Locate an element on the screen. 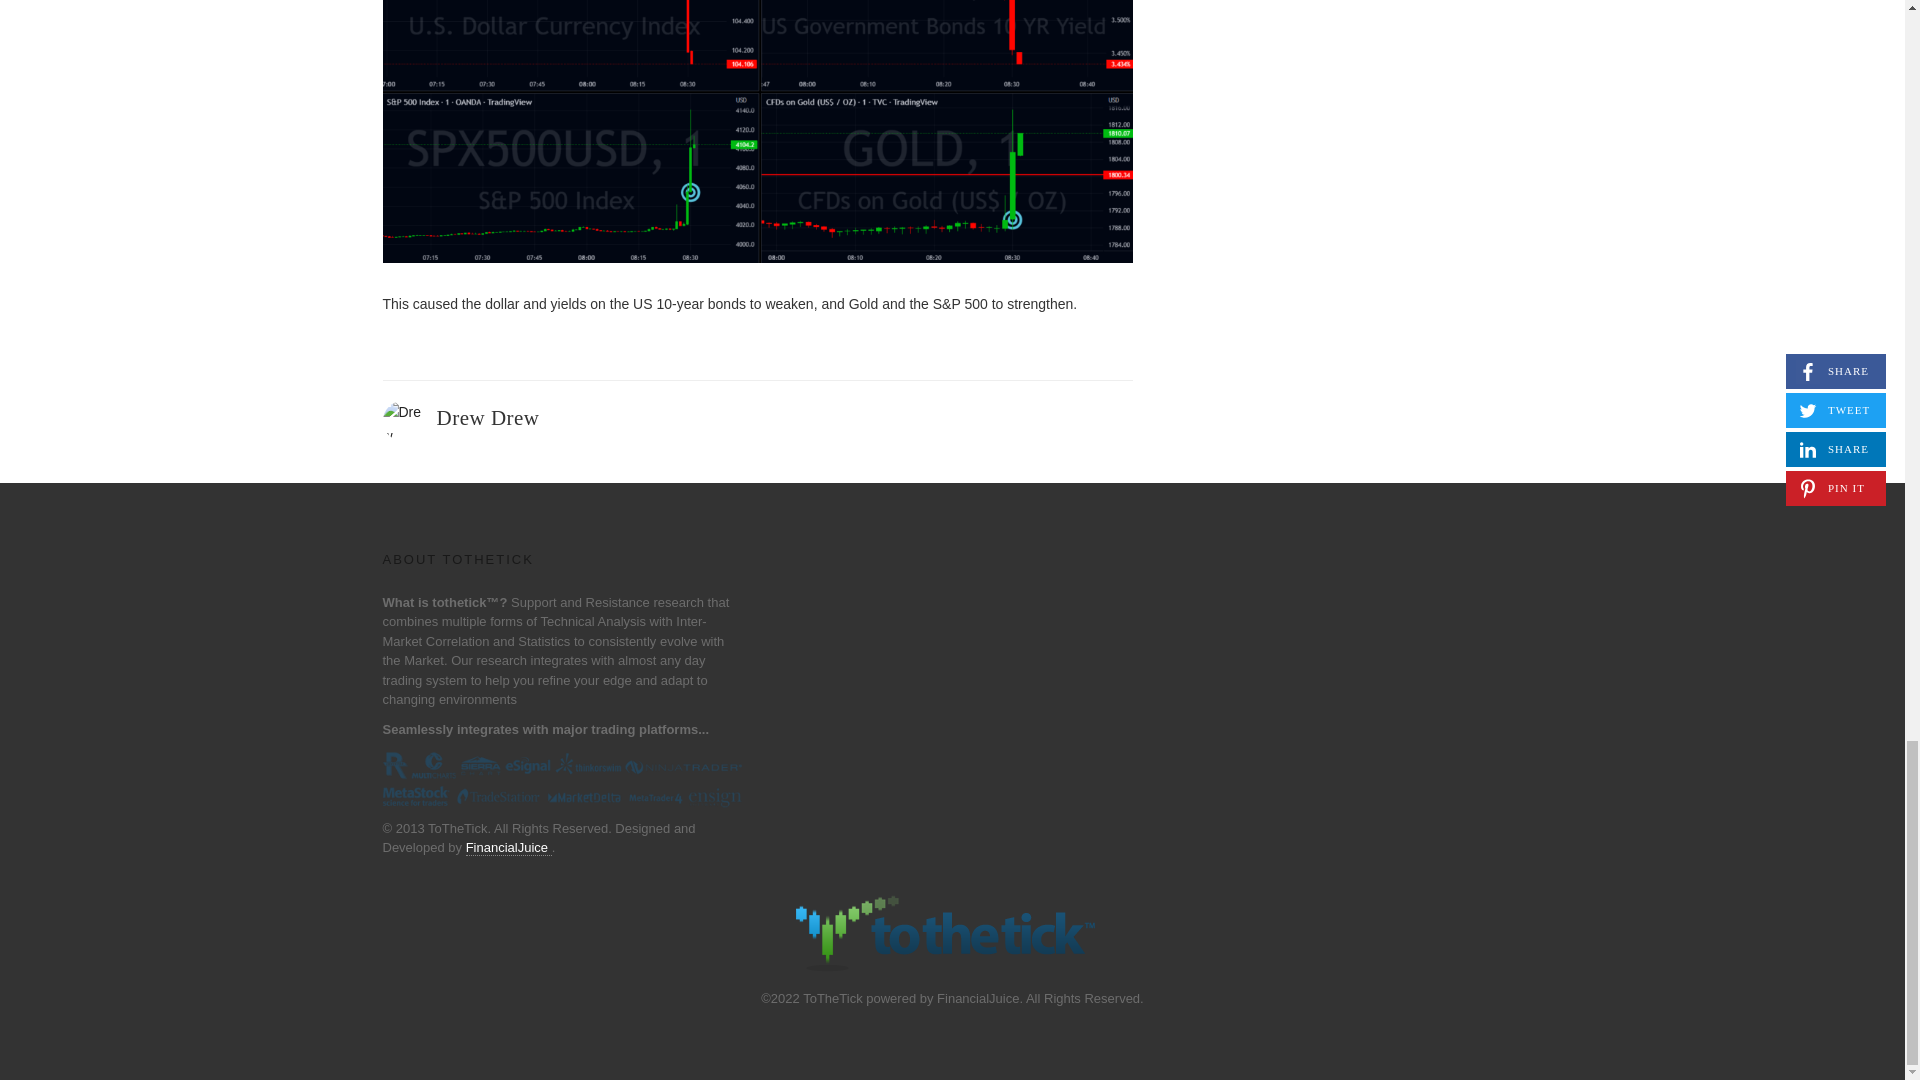  Custom WordPress Theme Design is located at coordinates (509, 848).